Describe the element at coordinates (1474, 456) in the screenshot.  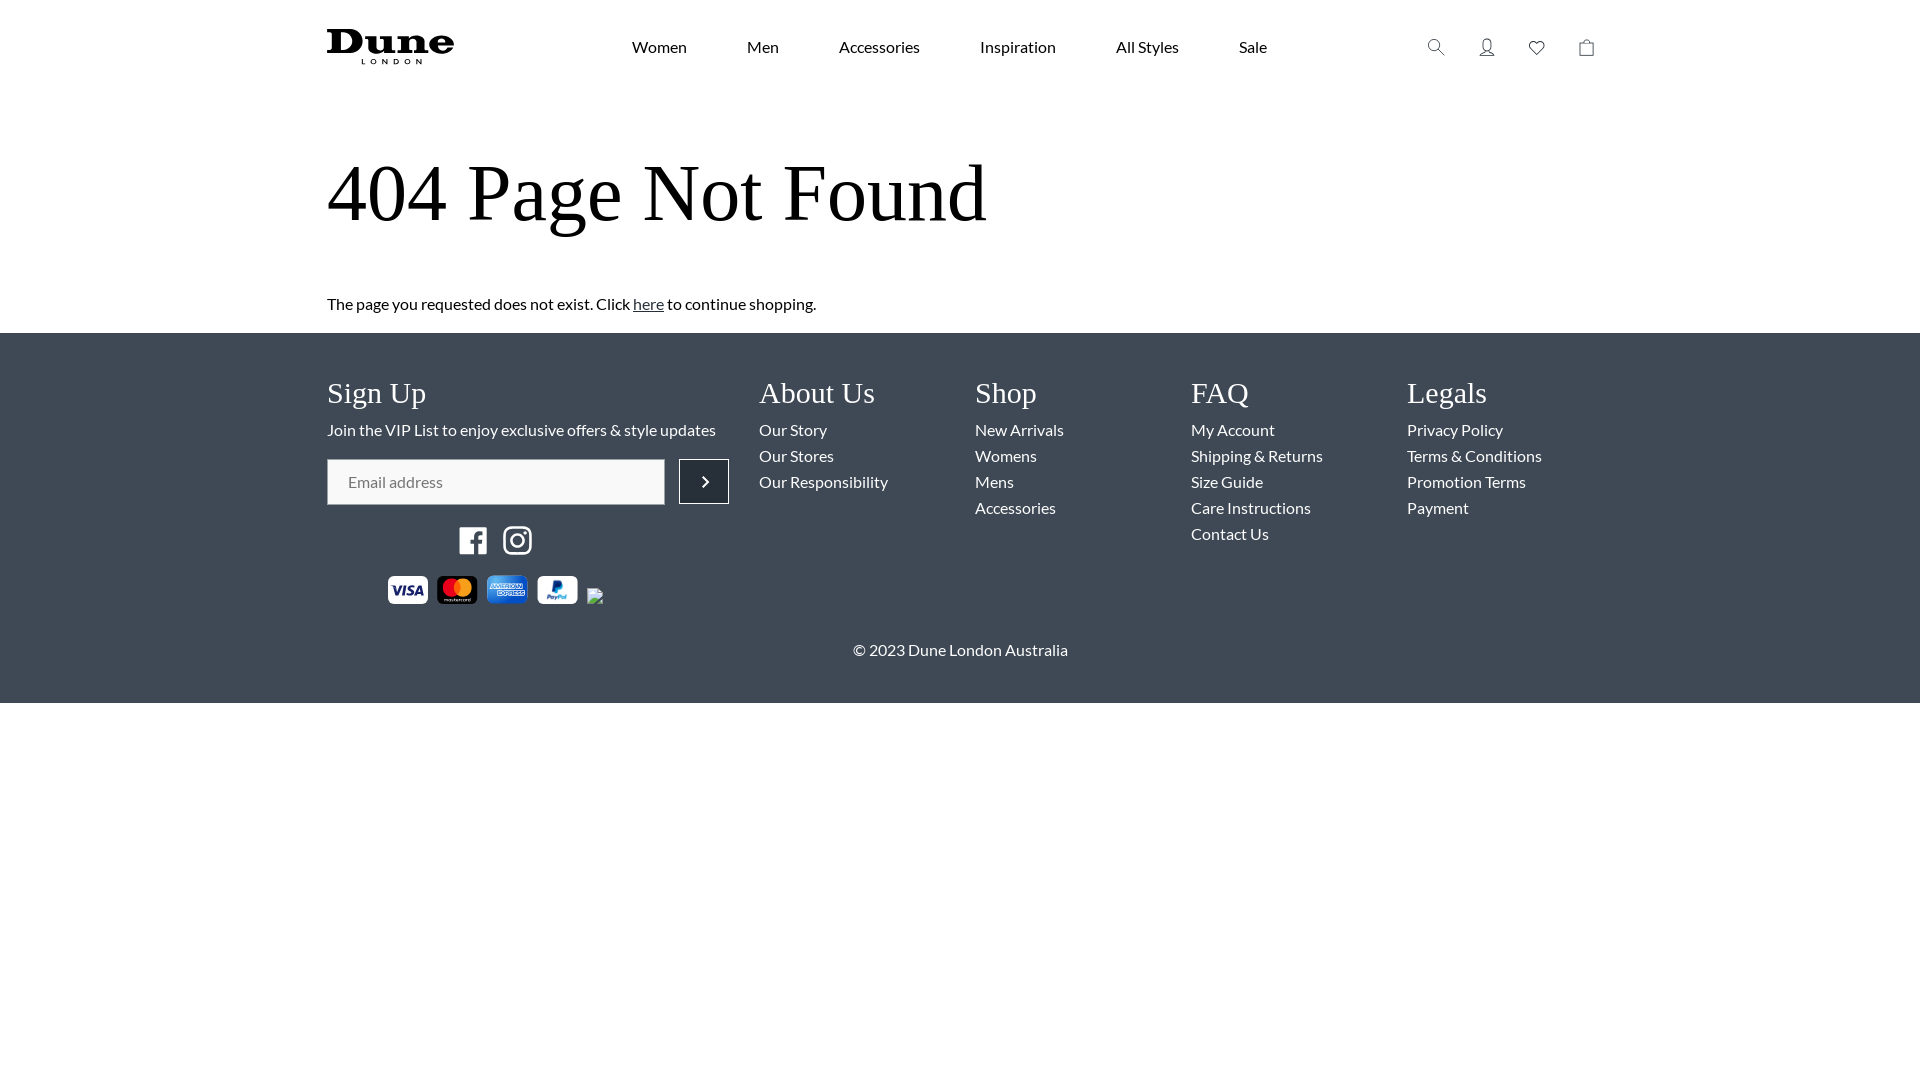
I see `Terms & Conditions` at that location.